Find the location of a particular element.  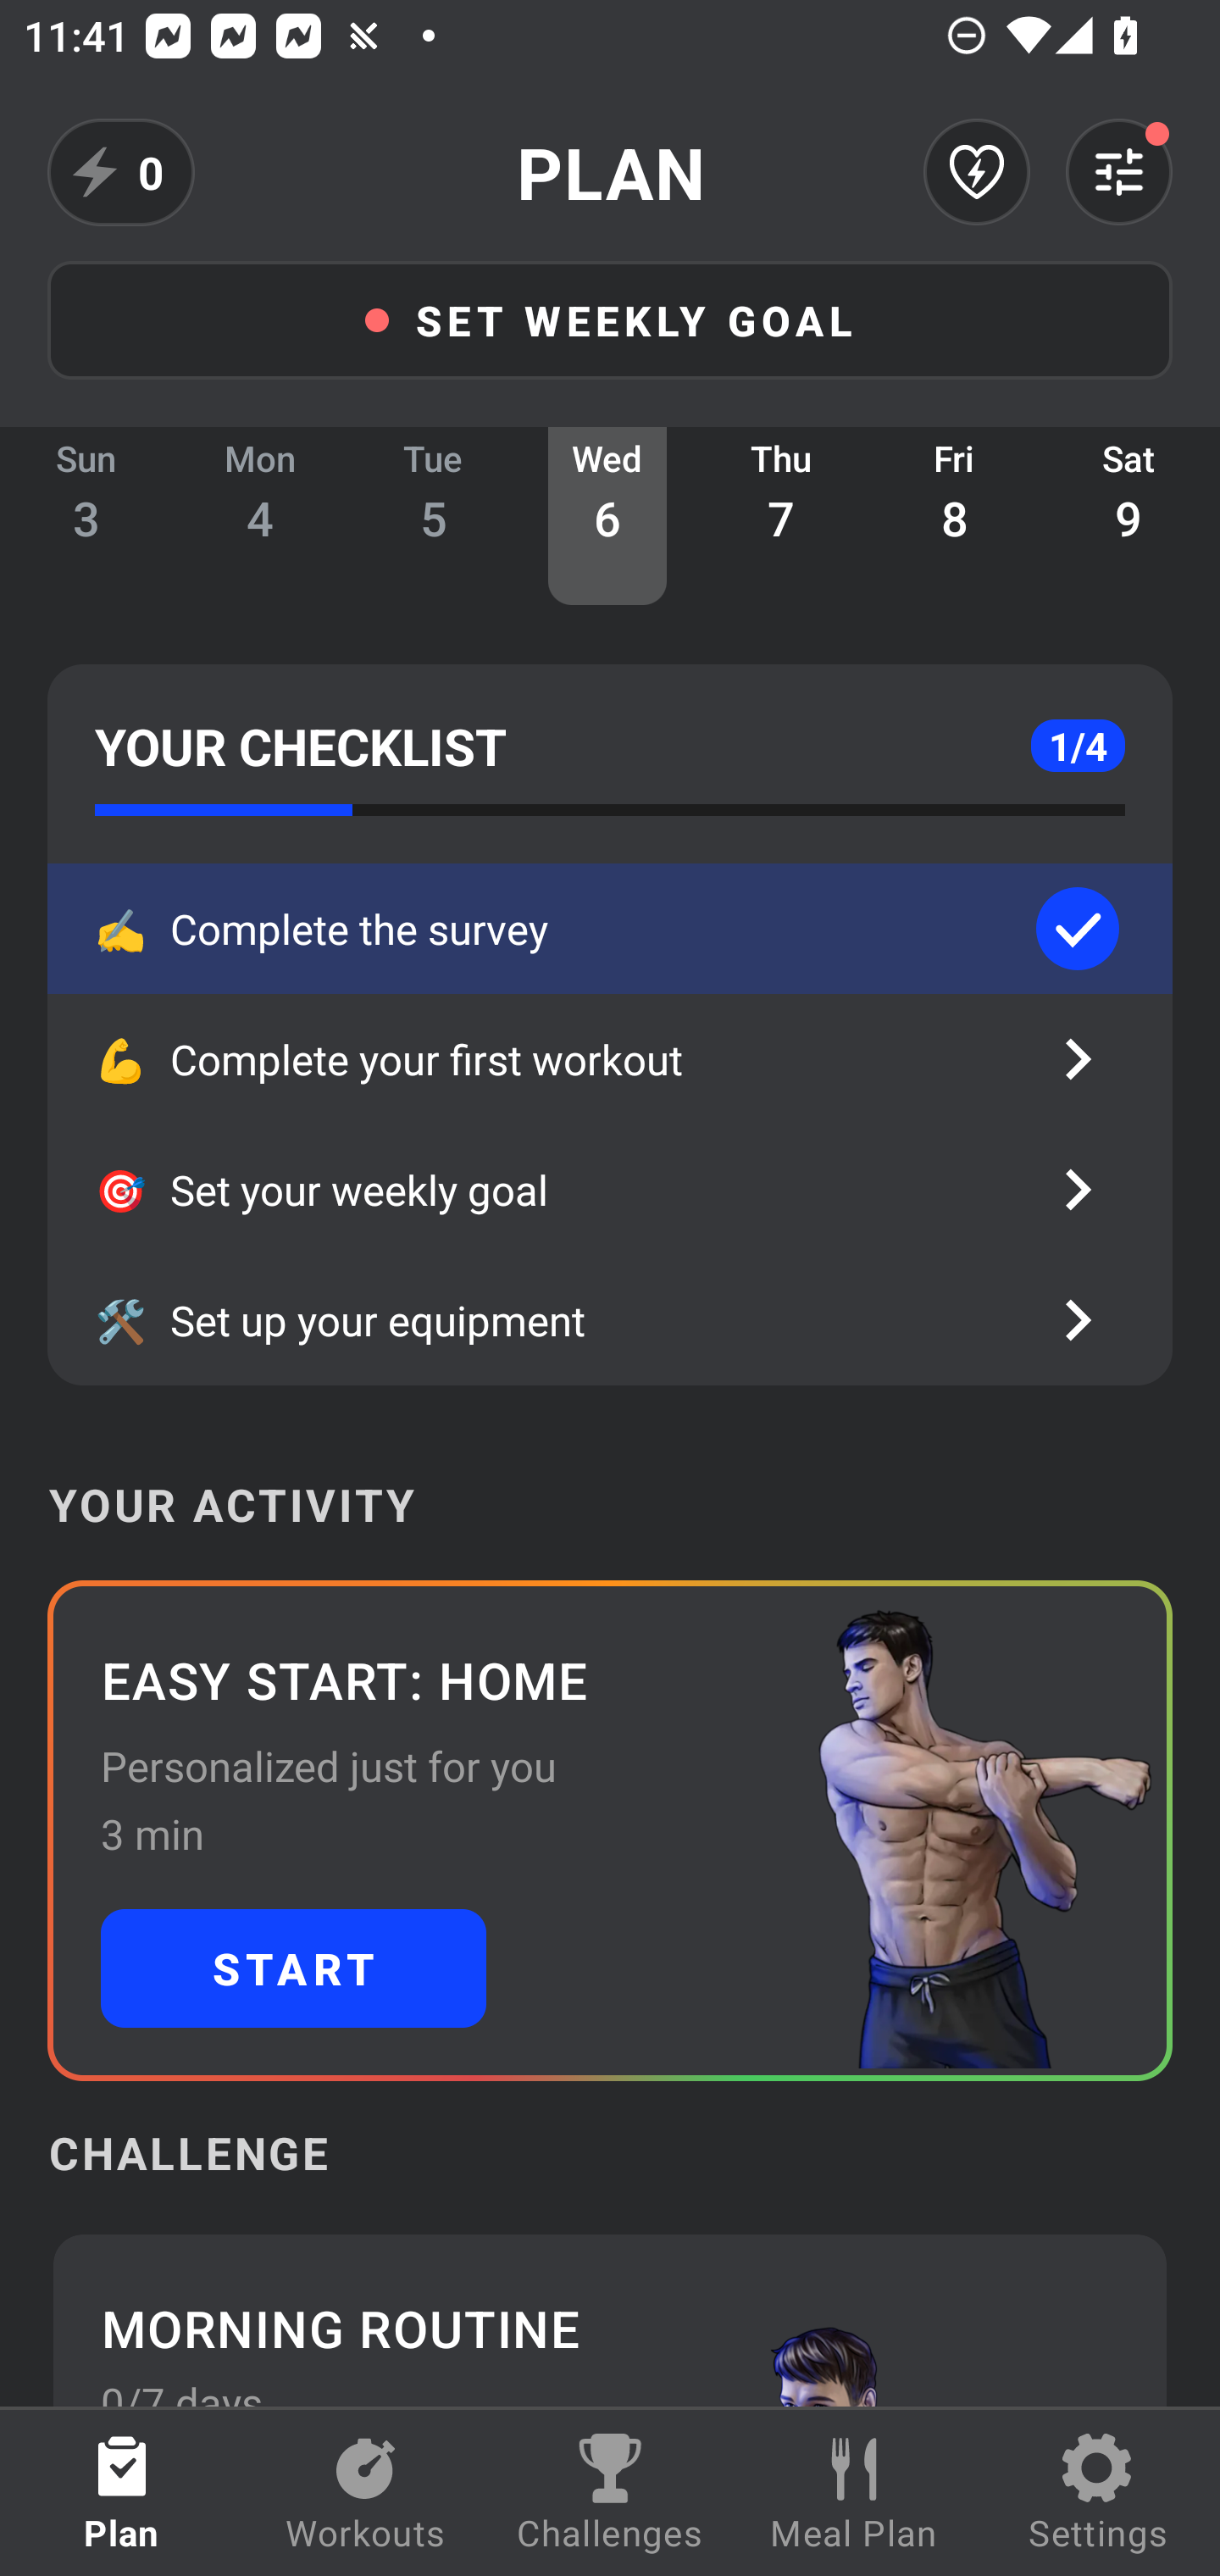

Fri 8 is located at coordinates (955, 516).